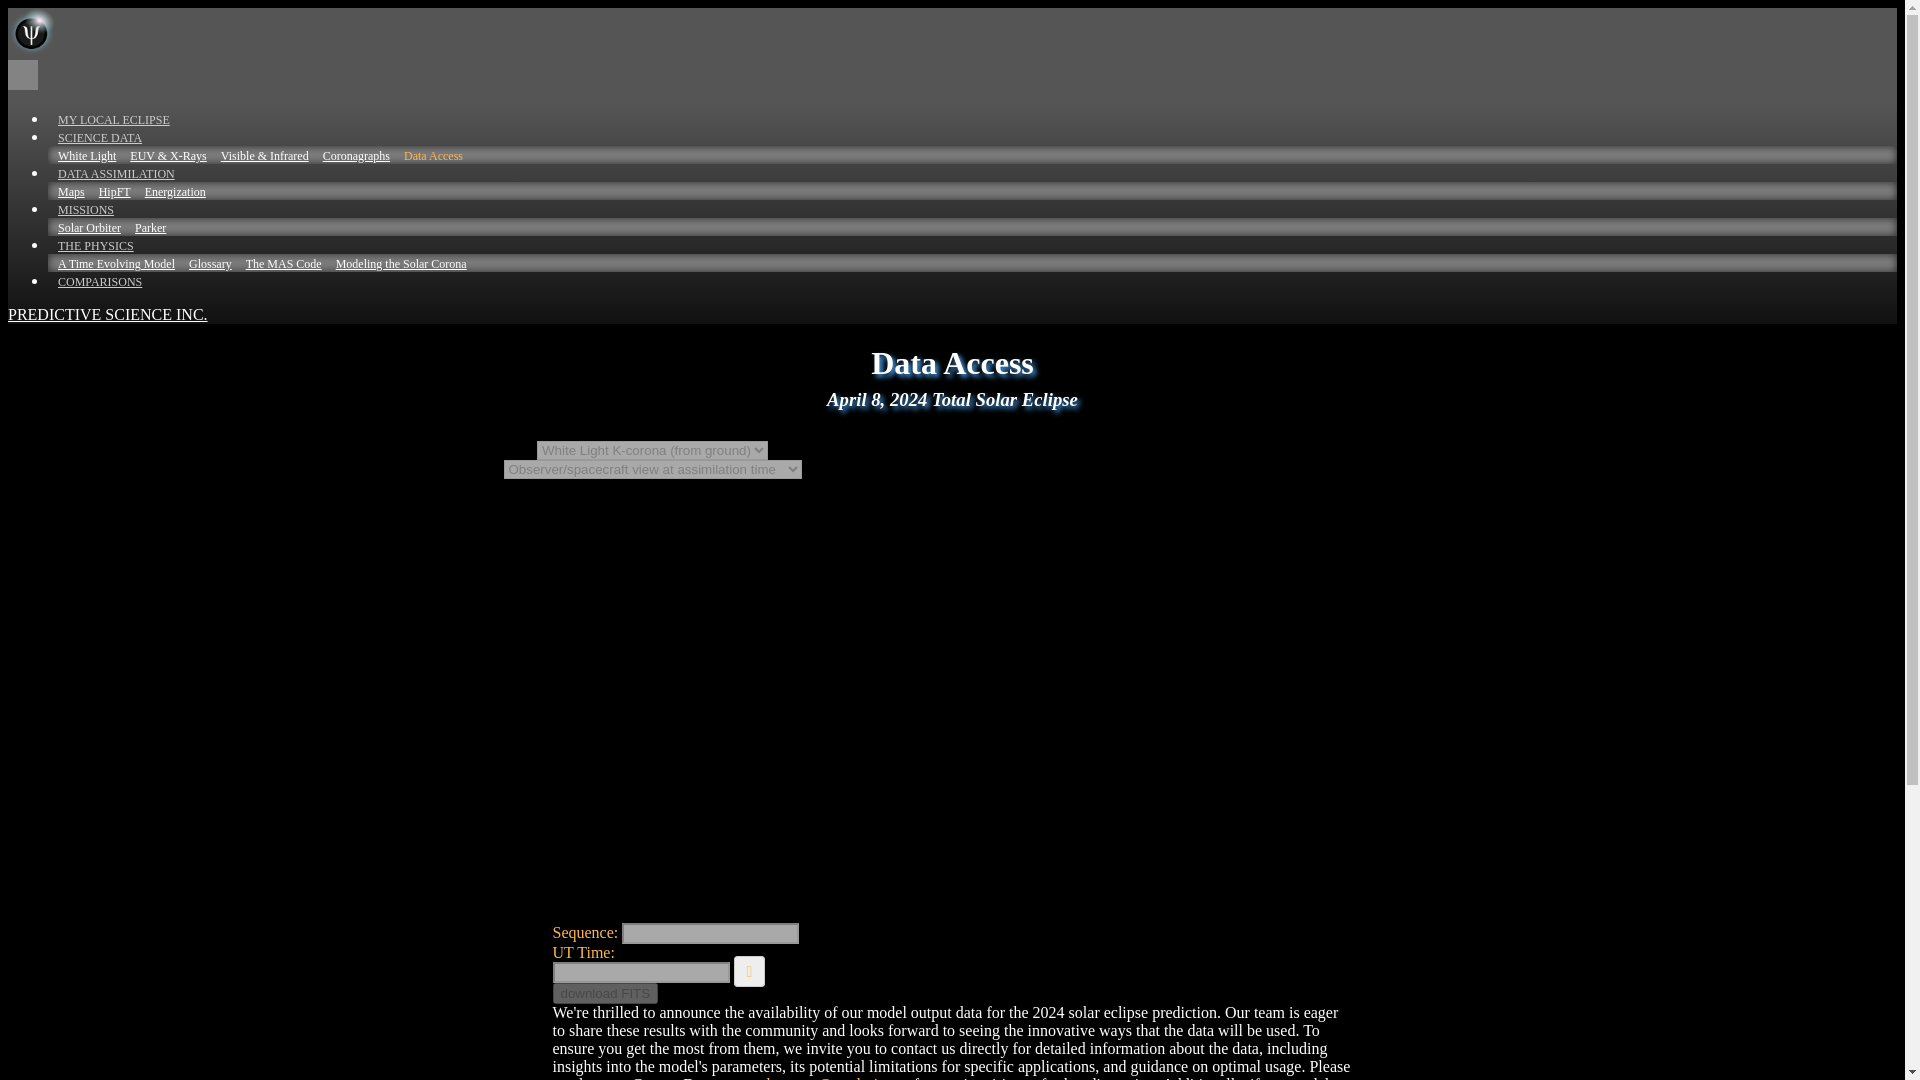 This screenshot has height=1080, width=1920. Describe the element at coordinates (350, 156) in the screenshot. I see `Coronagraphs` at that location.